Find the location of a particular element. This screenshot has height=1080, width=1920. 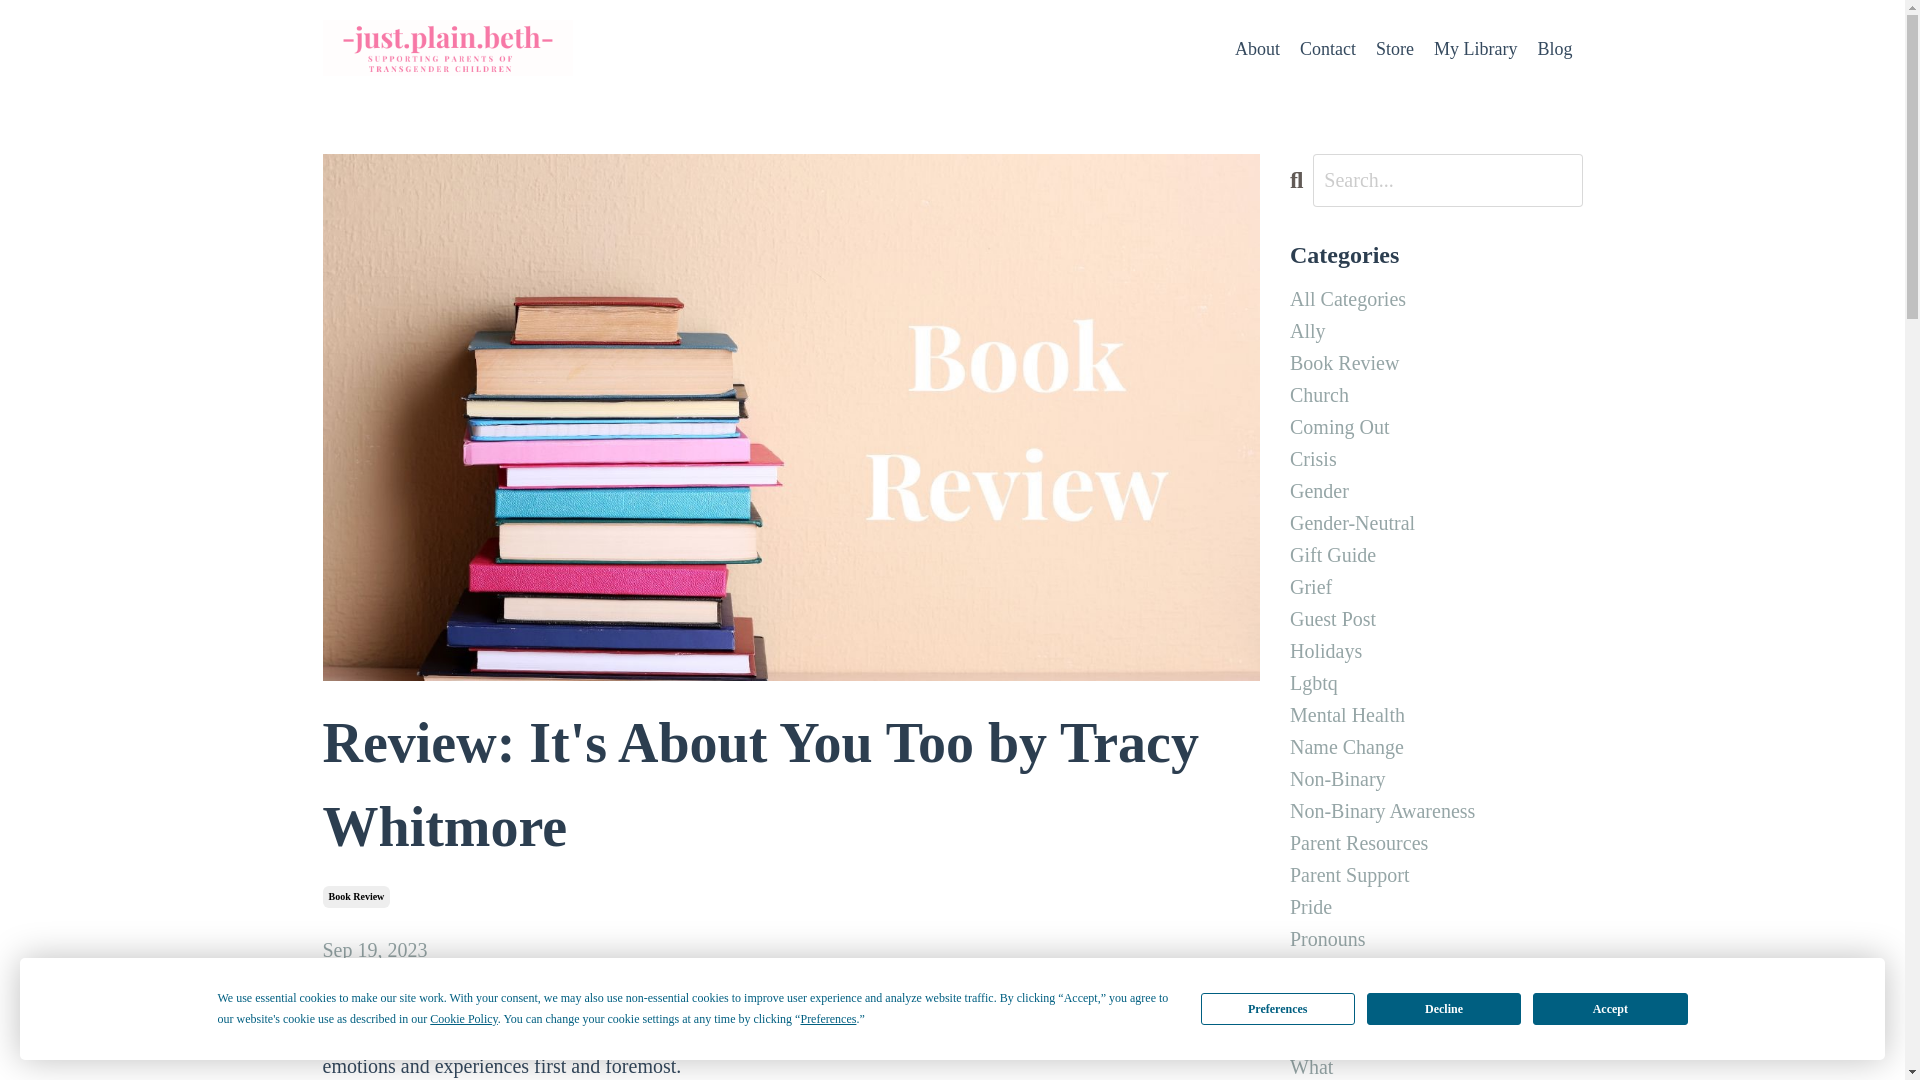

Pronouns is located at coordinates (1436, 938).